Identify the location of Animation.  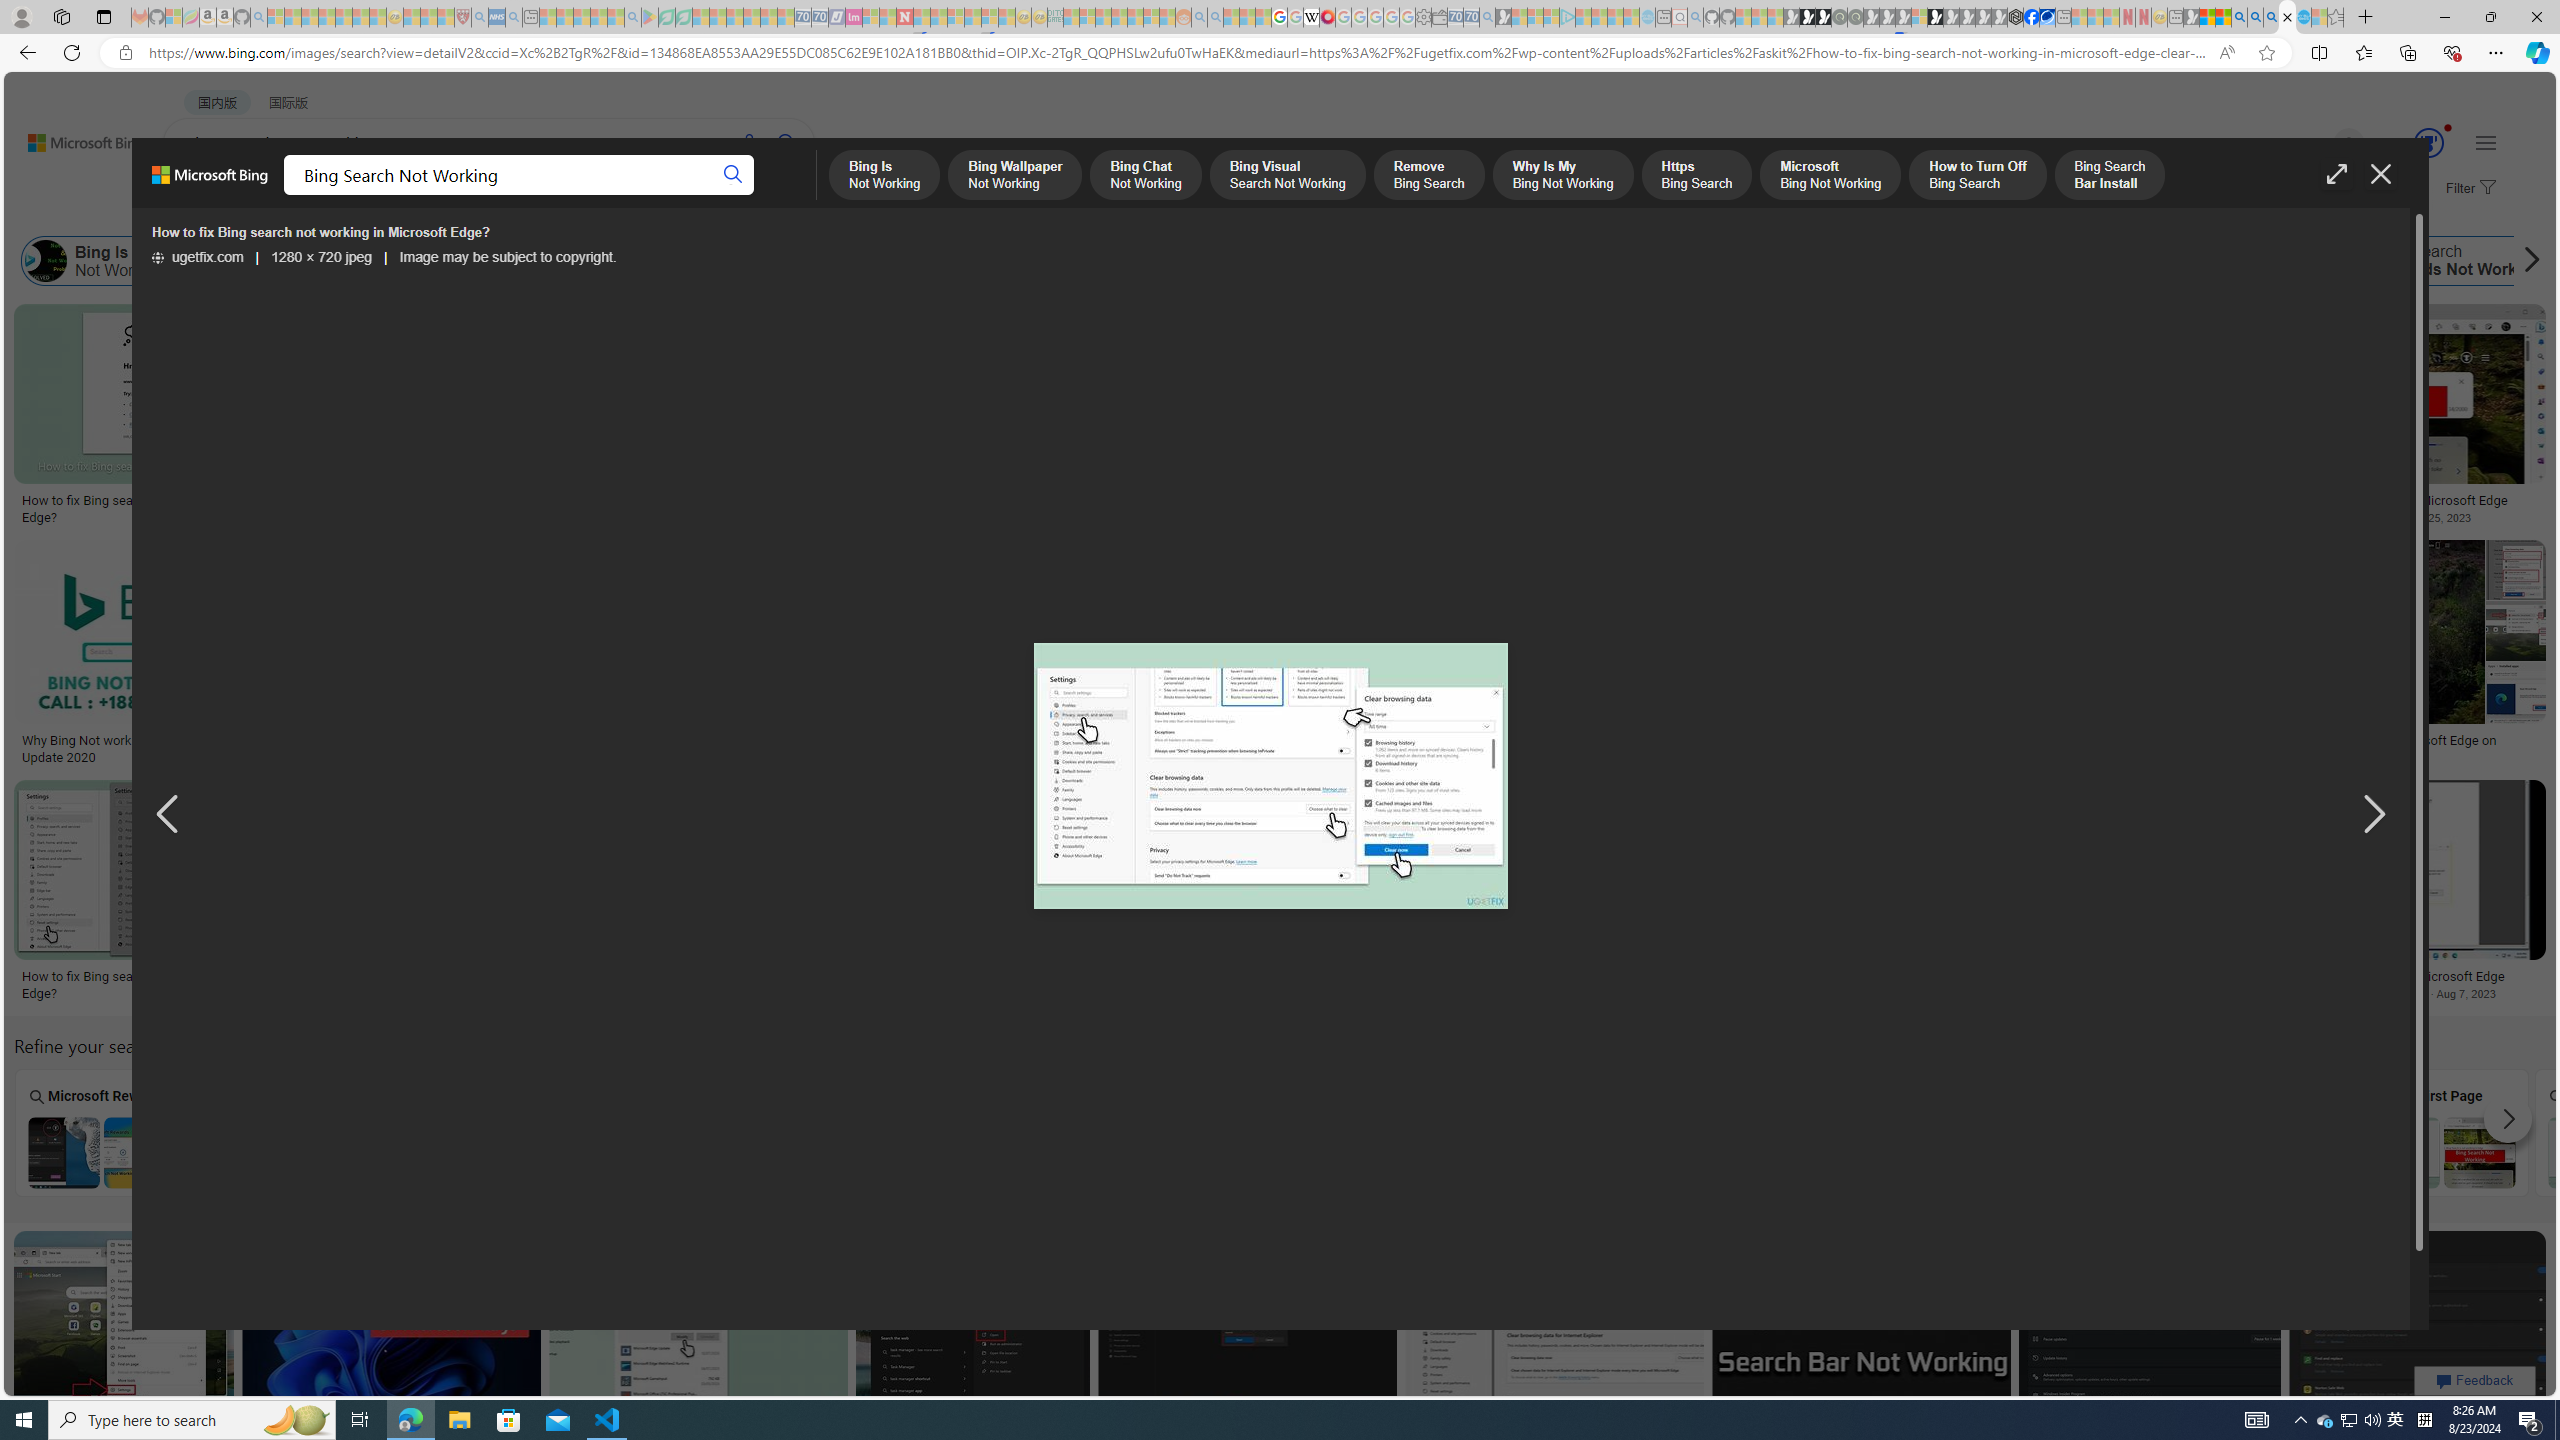
(2448, 128).